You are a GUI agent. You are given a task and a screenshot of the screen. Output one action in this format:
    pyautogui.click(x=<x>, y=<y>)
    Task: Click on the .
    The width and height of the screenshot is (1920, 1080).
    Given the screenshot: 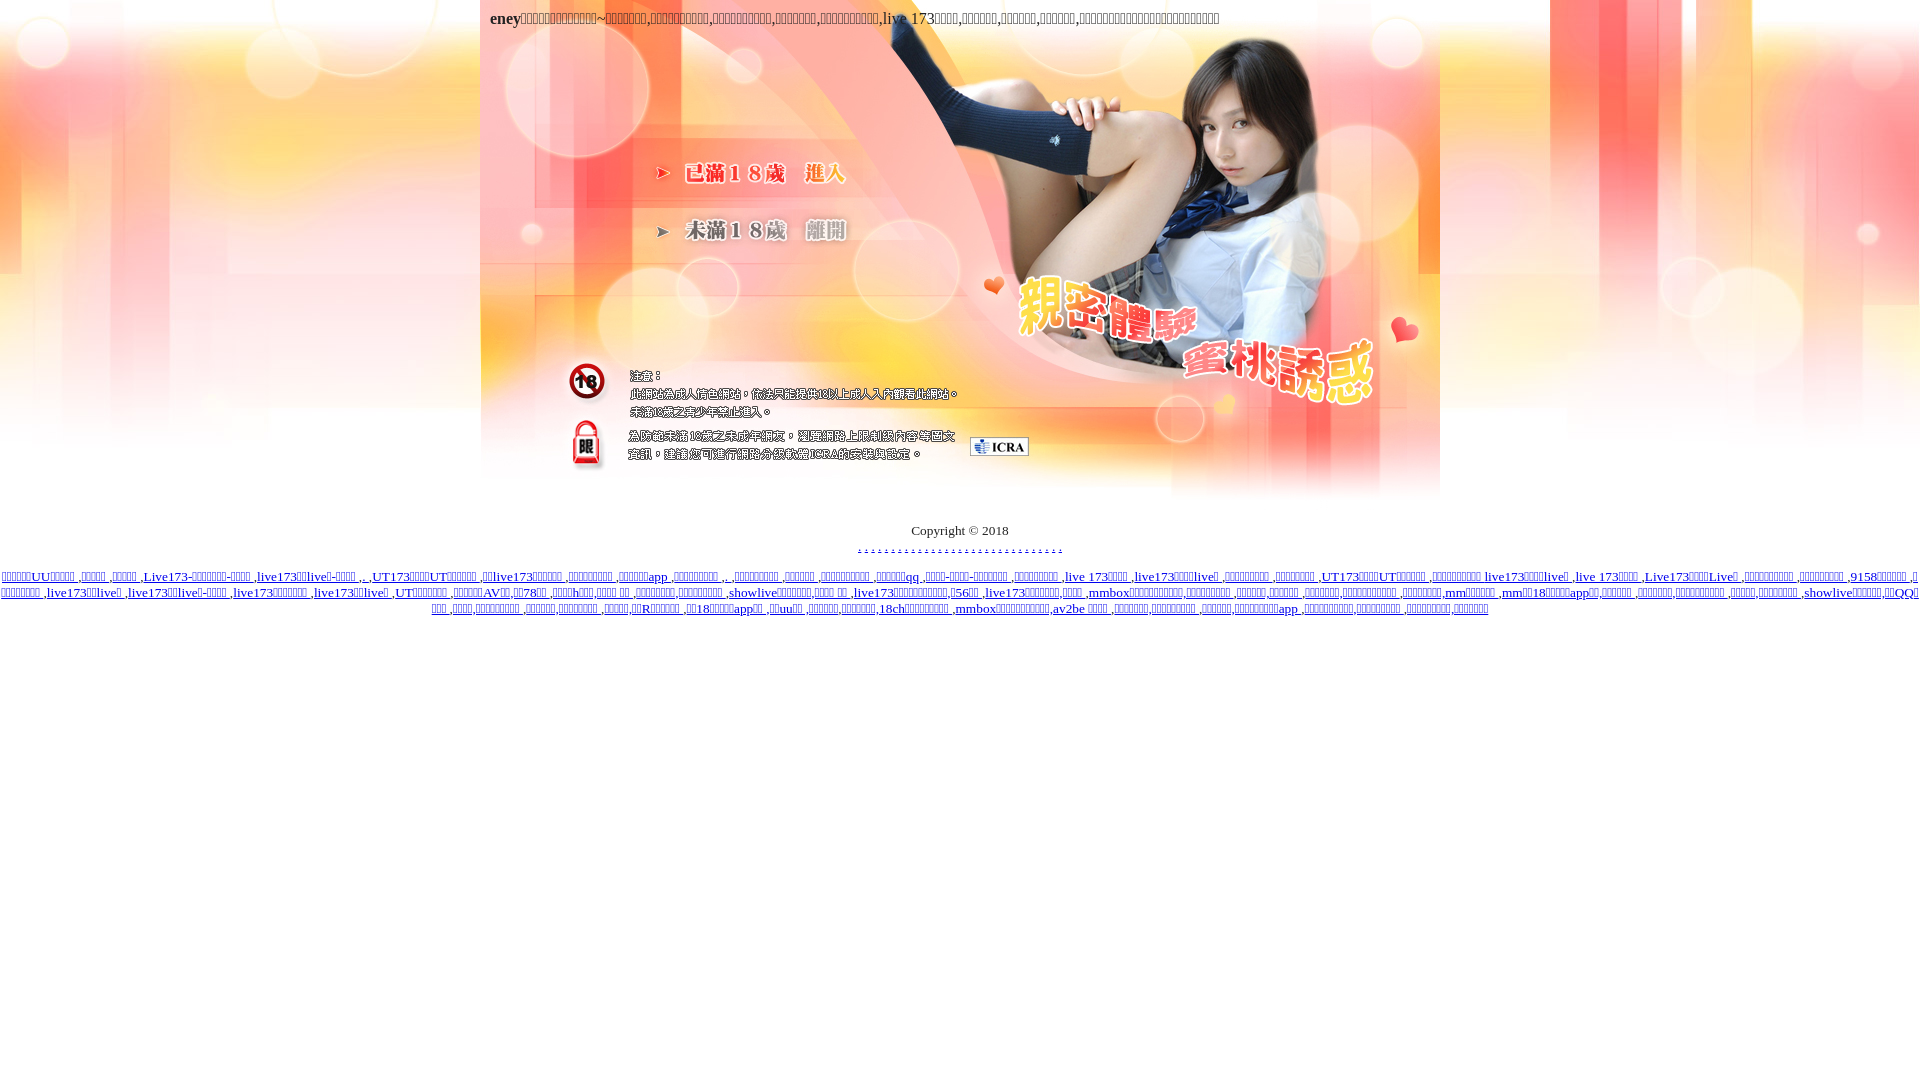 What is the action you would take?
    pyautogui.click(x=954, y=546)
    